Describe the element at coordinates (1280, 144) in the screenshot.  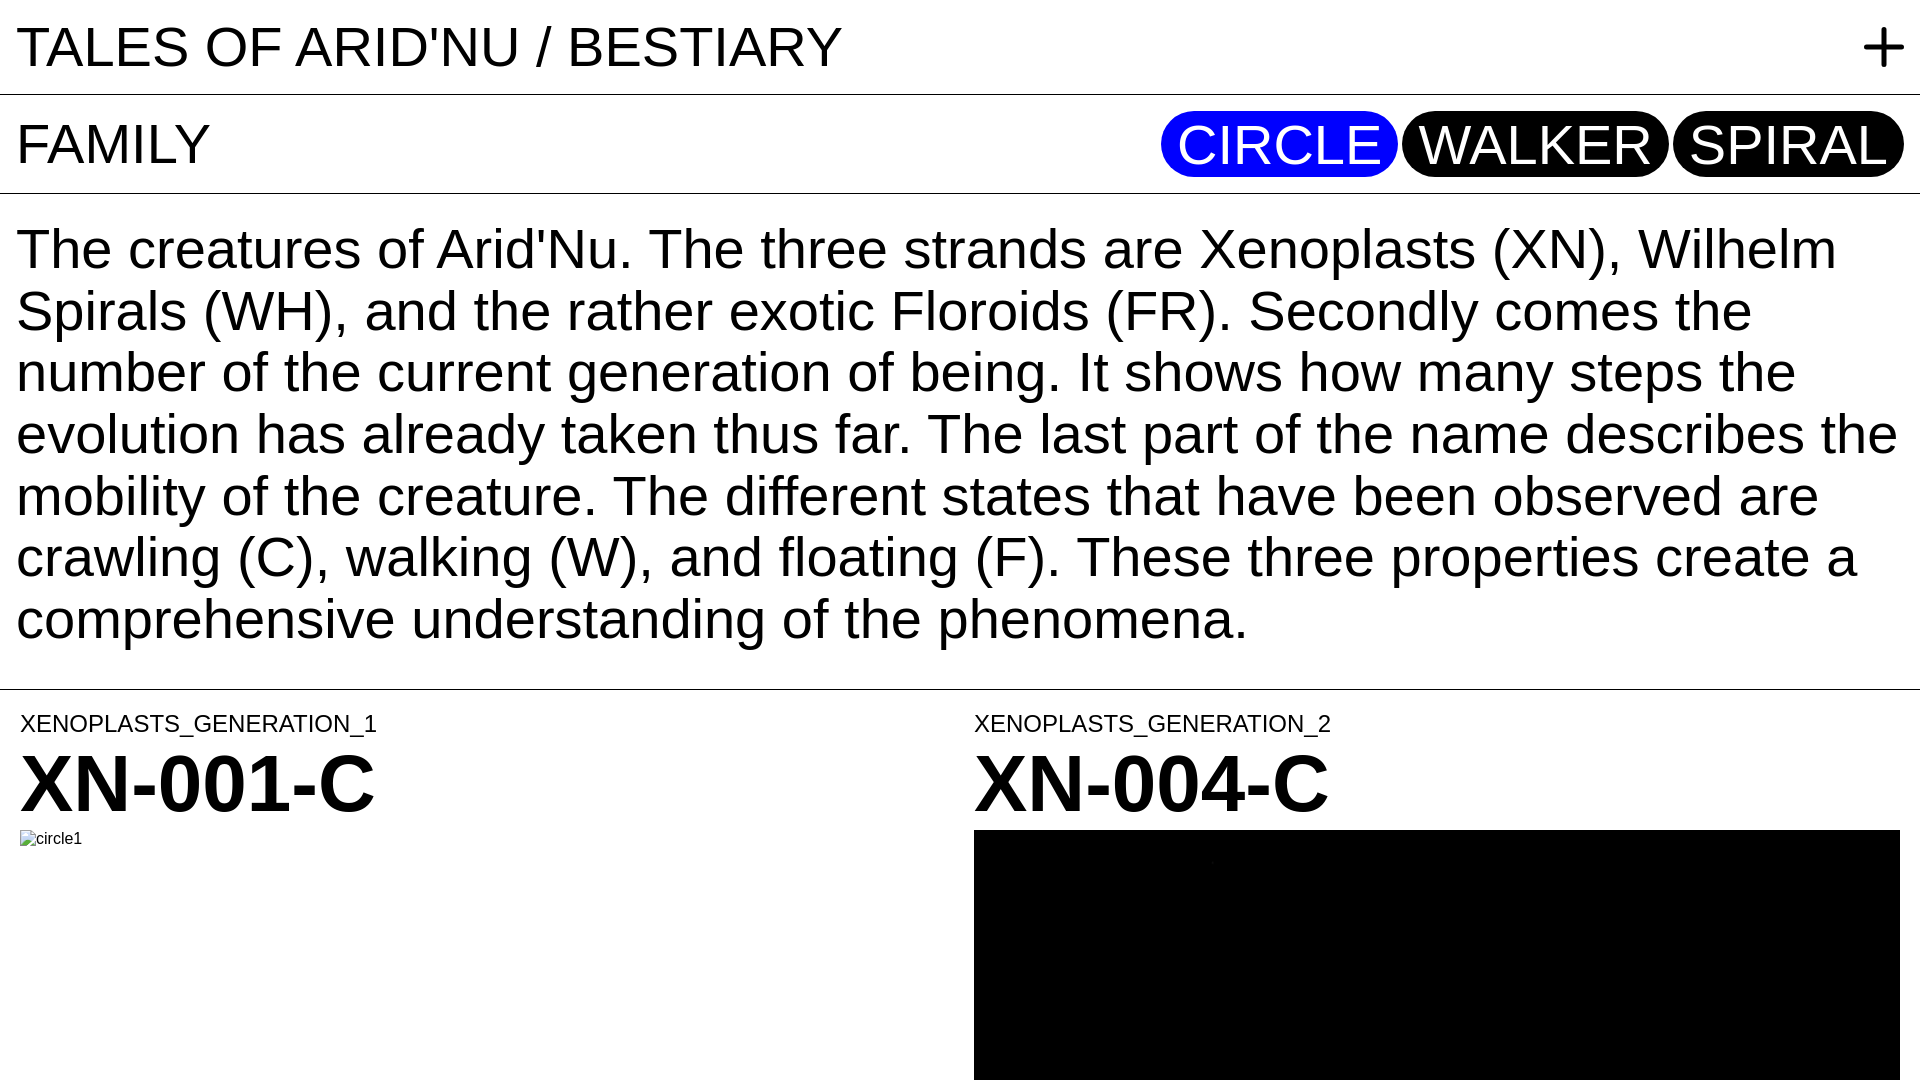
I see `CIRCLE` at that location.